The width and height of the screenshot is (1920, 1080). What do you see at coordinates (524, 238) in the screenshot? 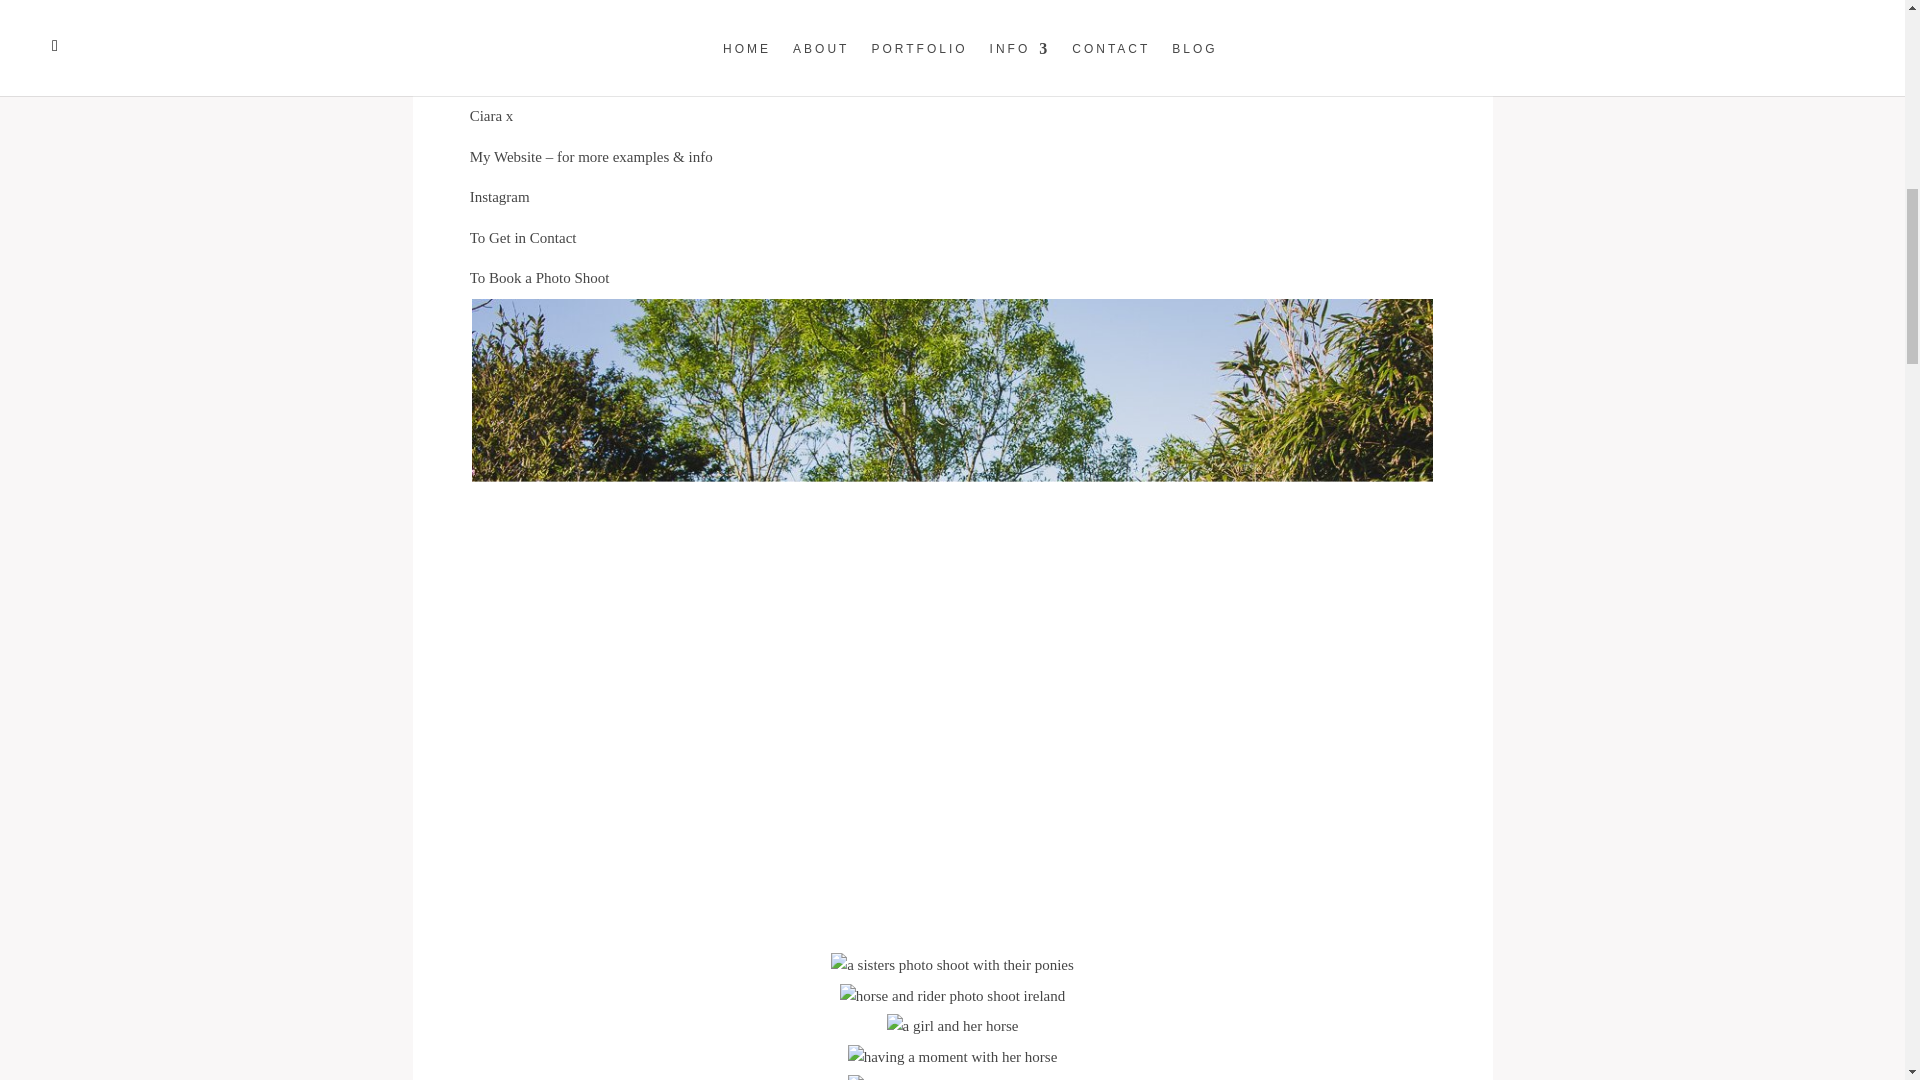
I see `To Get in Contact` at bounding box center [524, 238].